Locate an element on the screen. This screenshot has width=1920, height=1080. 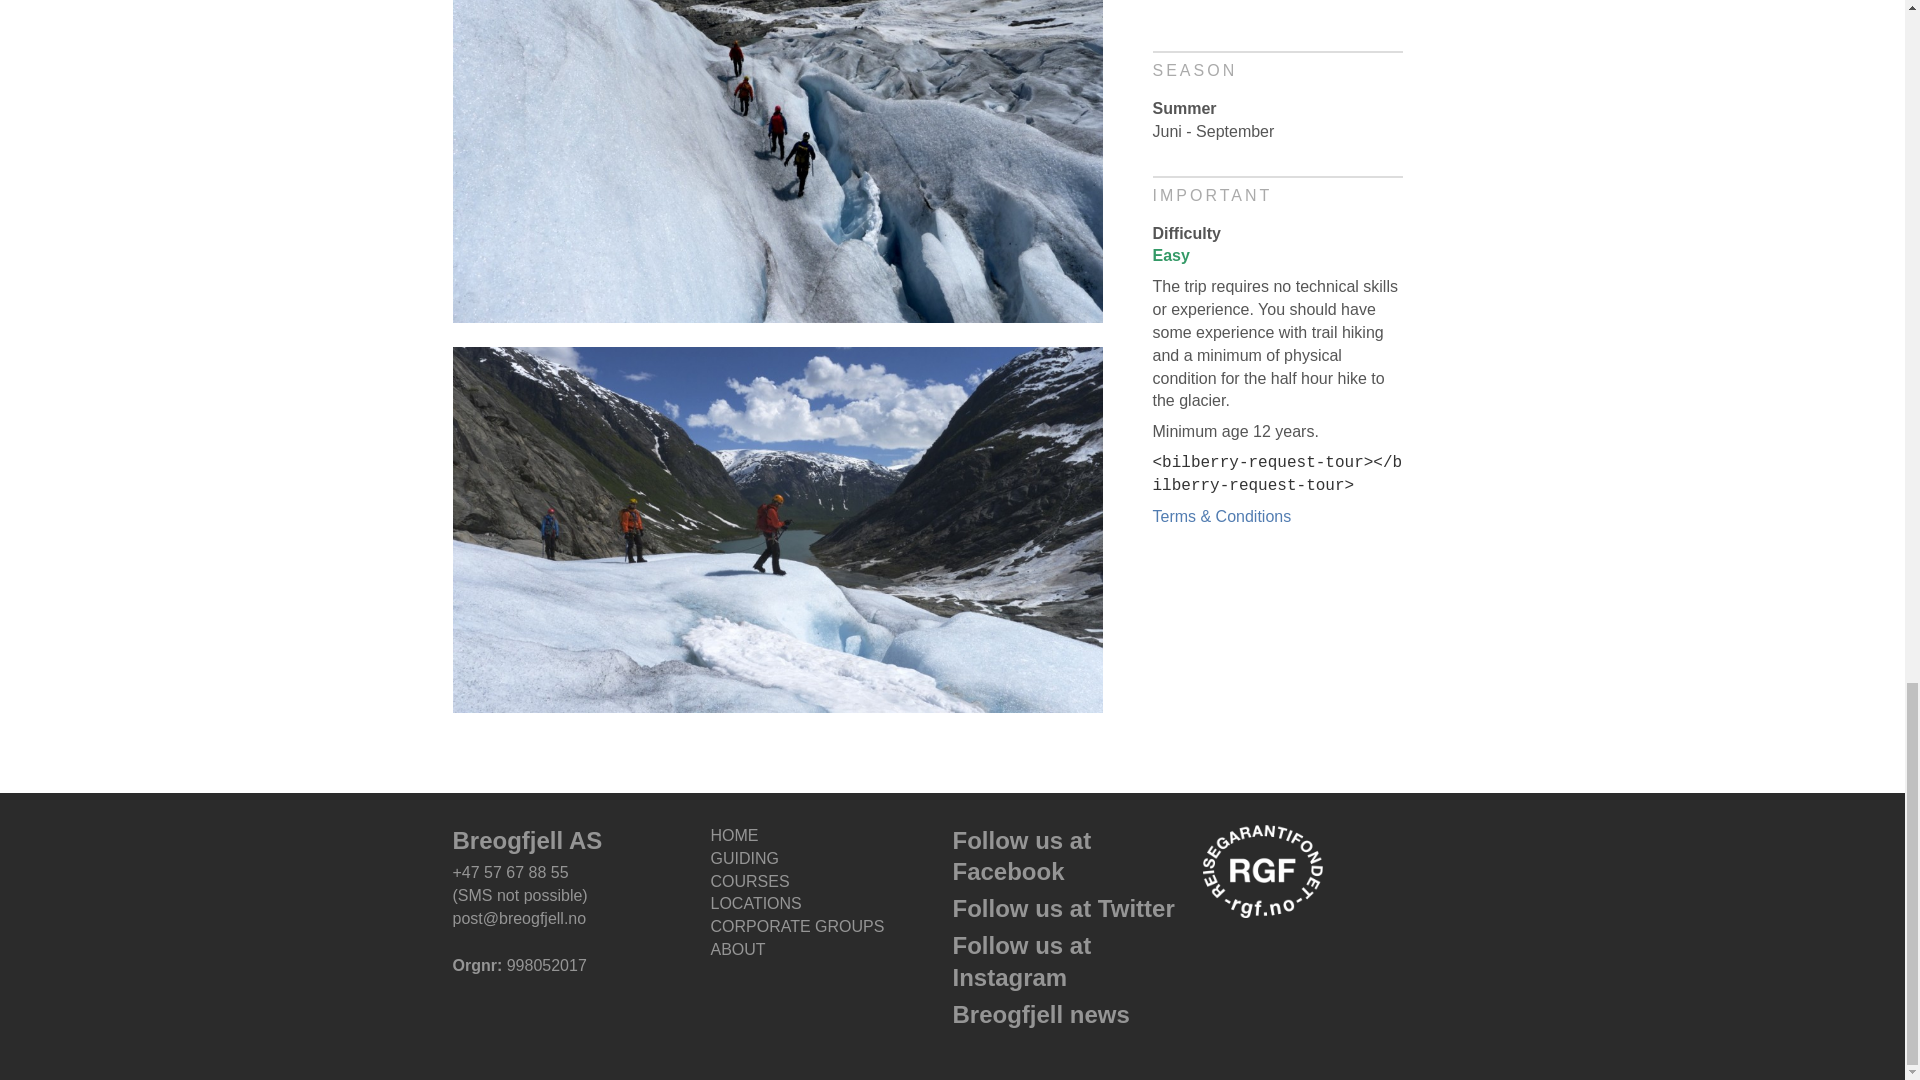
LOCATIONS is located at coordinates (827, 904).